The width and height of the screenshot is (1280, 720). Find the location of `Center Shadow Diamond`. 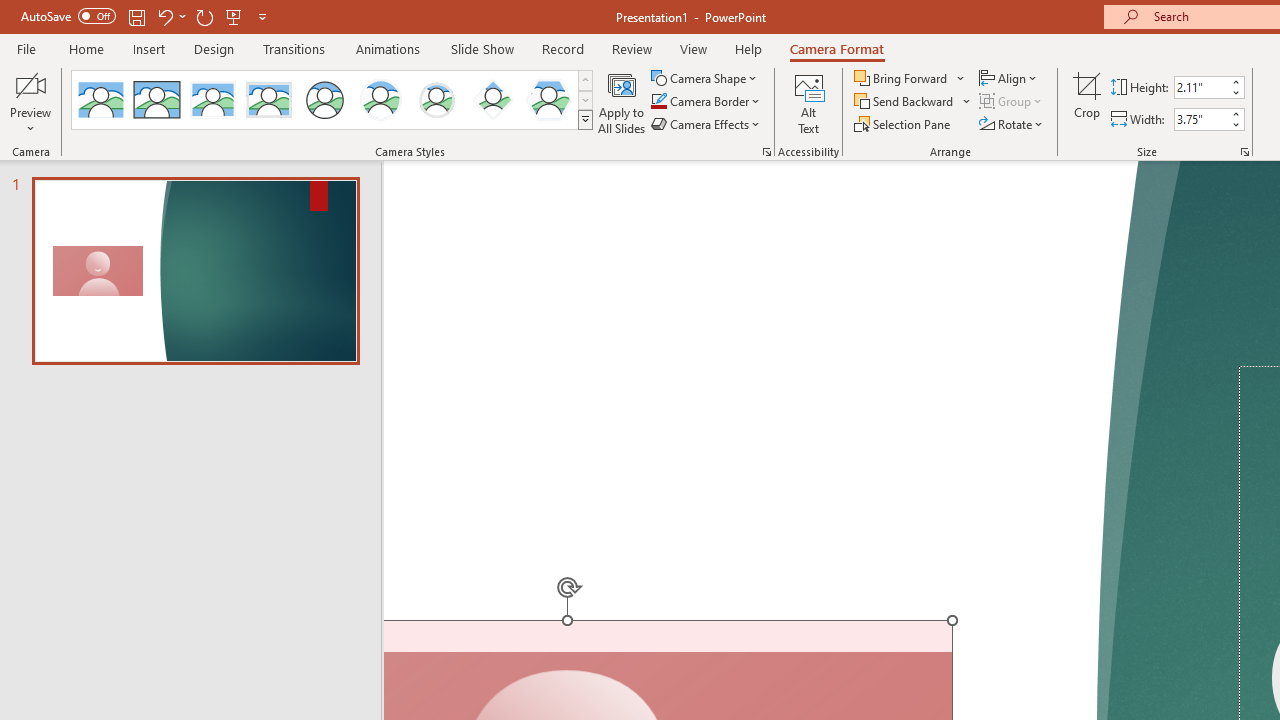

Center Shadow Diamond is located at coordinates (492, 100).